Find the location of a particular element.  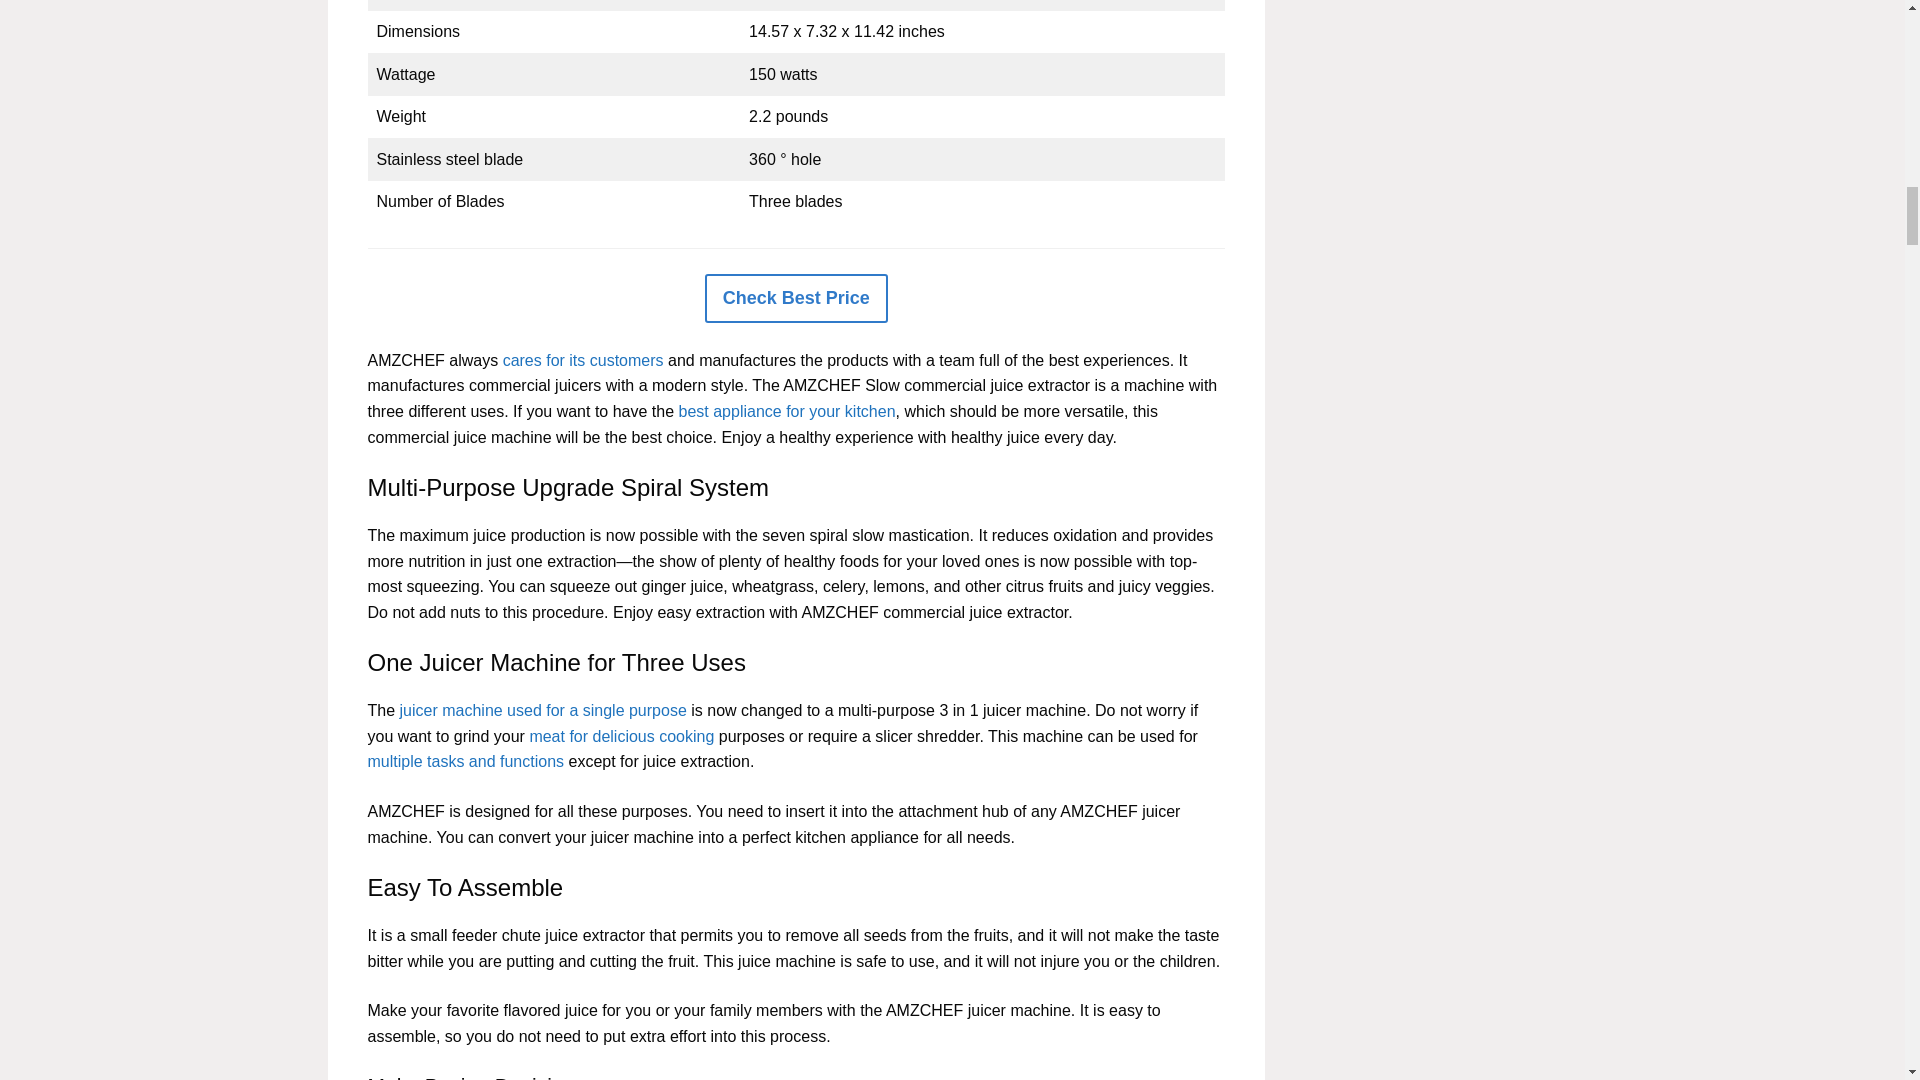

15 Best Chamomile Tea for Morning and Bedtime is located at coordinates (584, 360).